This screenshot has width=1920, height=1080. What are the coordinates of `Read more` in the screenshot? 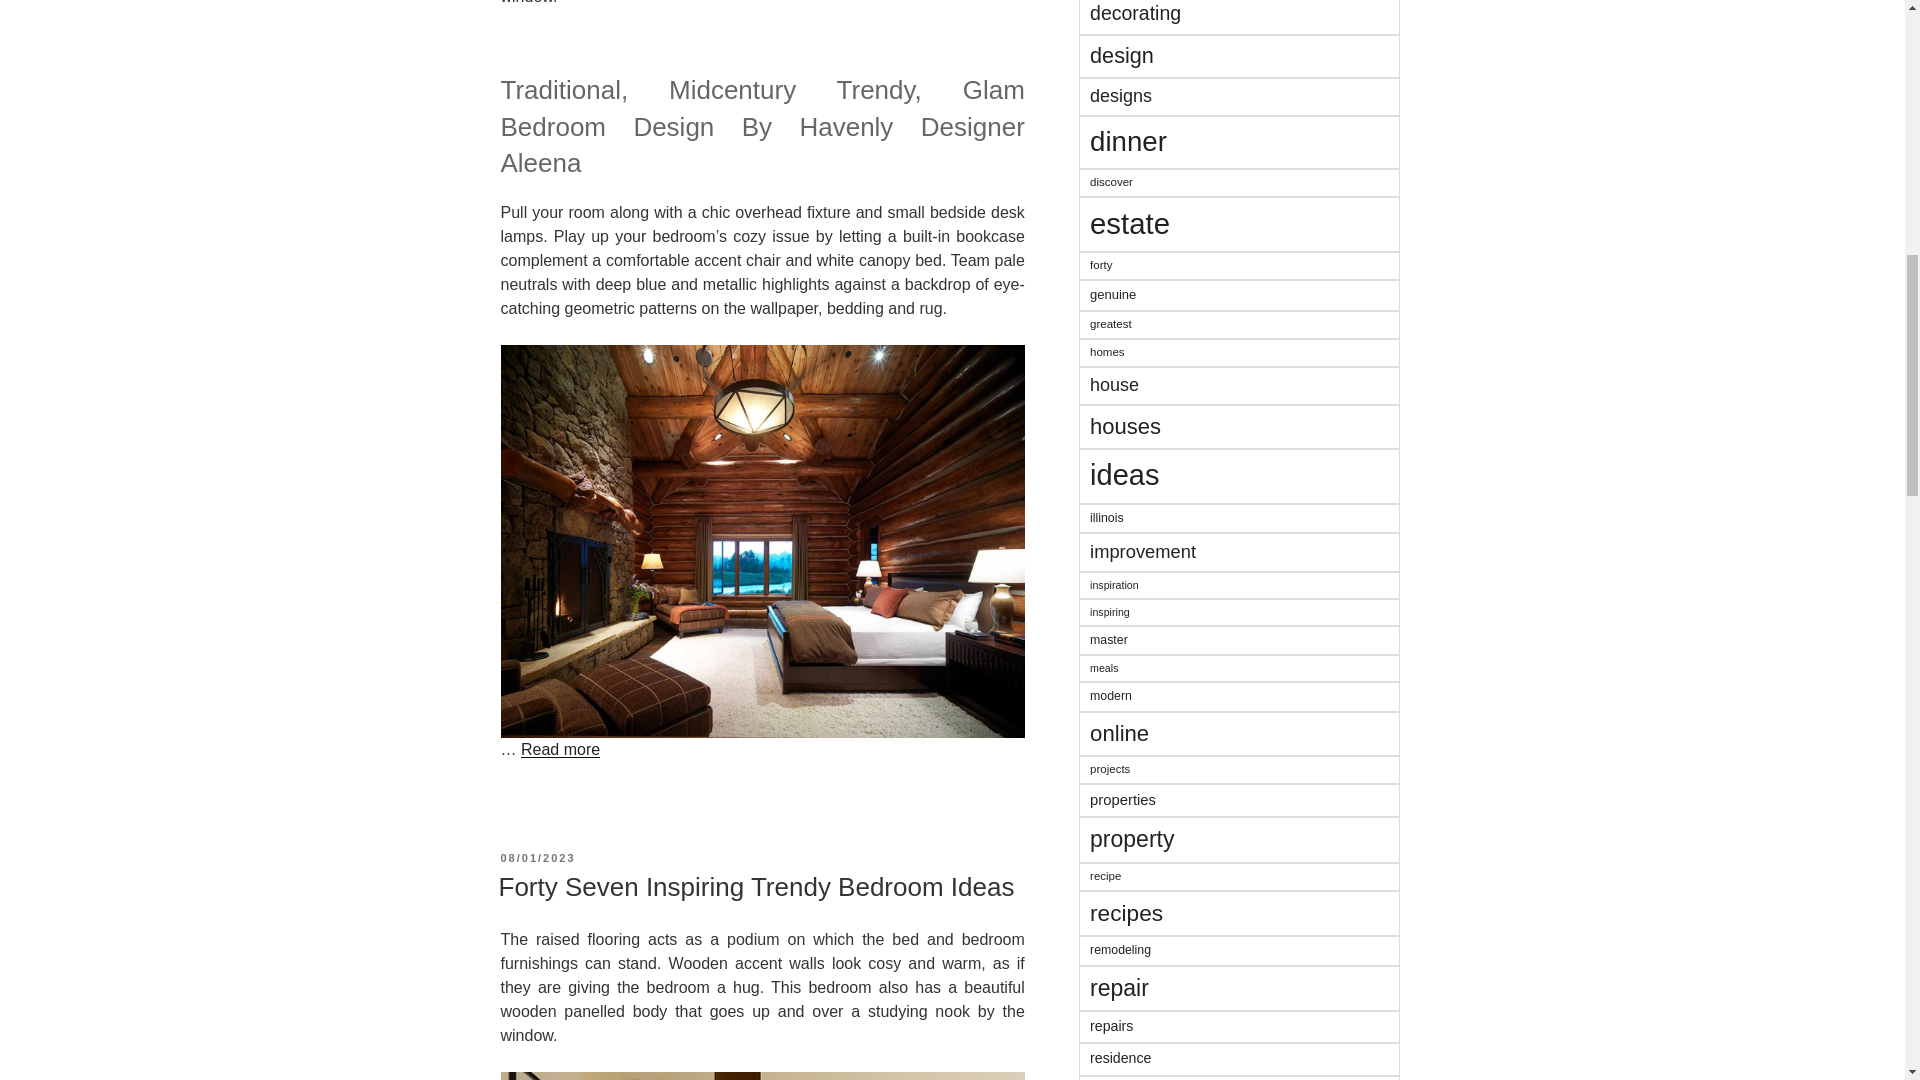 It's located at (560, 749).